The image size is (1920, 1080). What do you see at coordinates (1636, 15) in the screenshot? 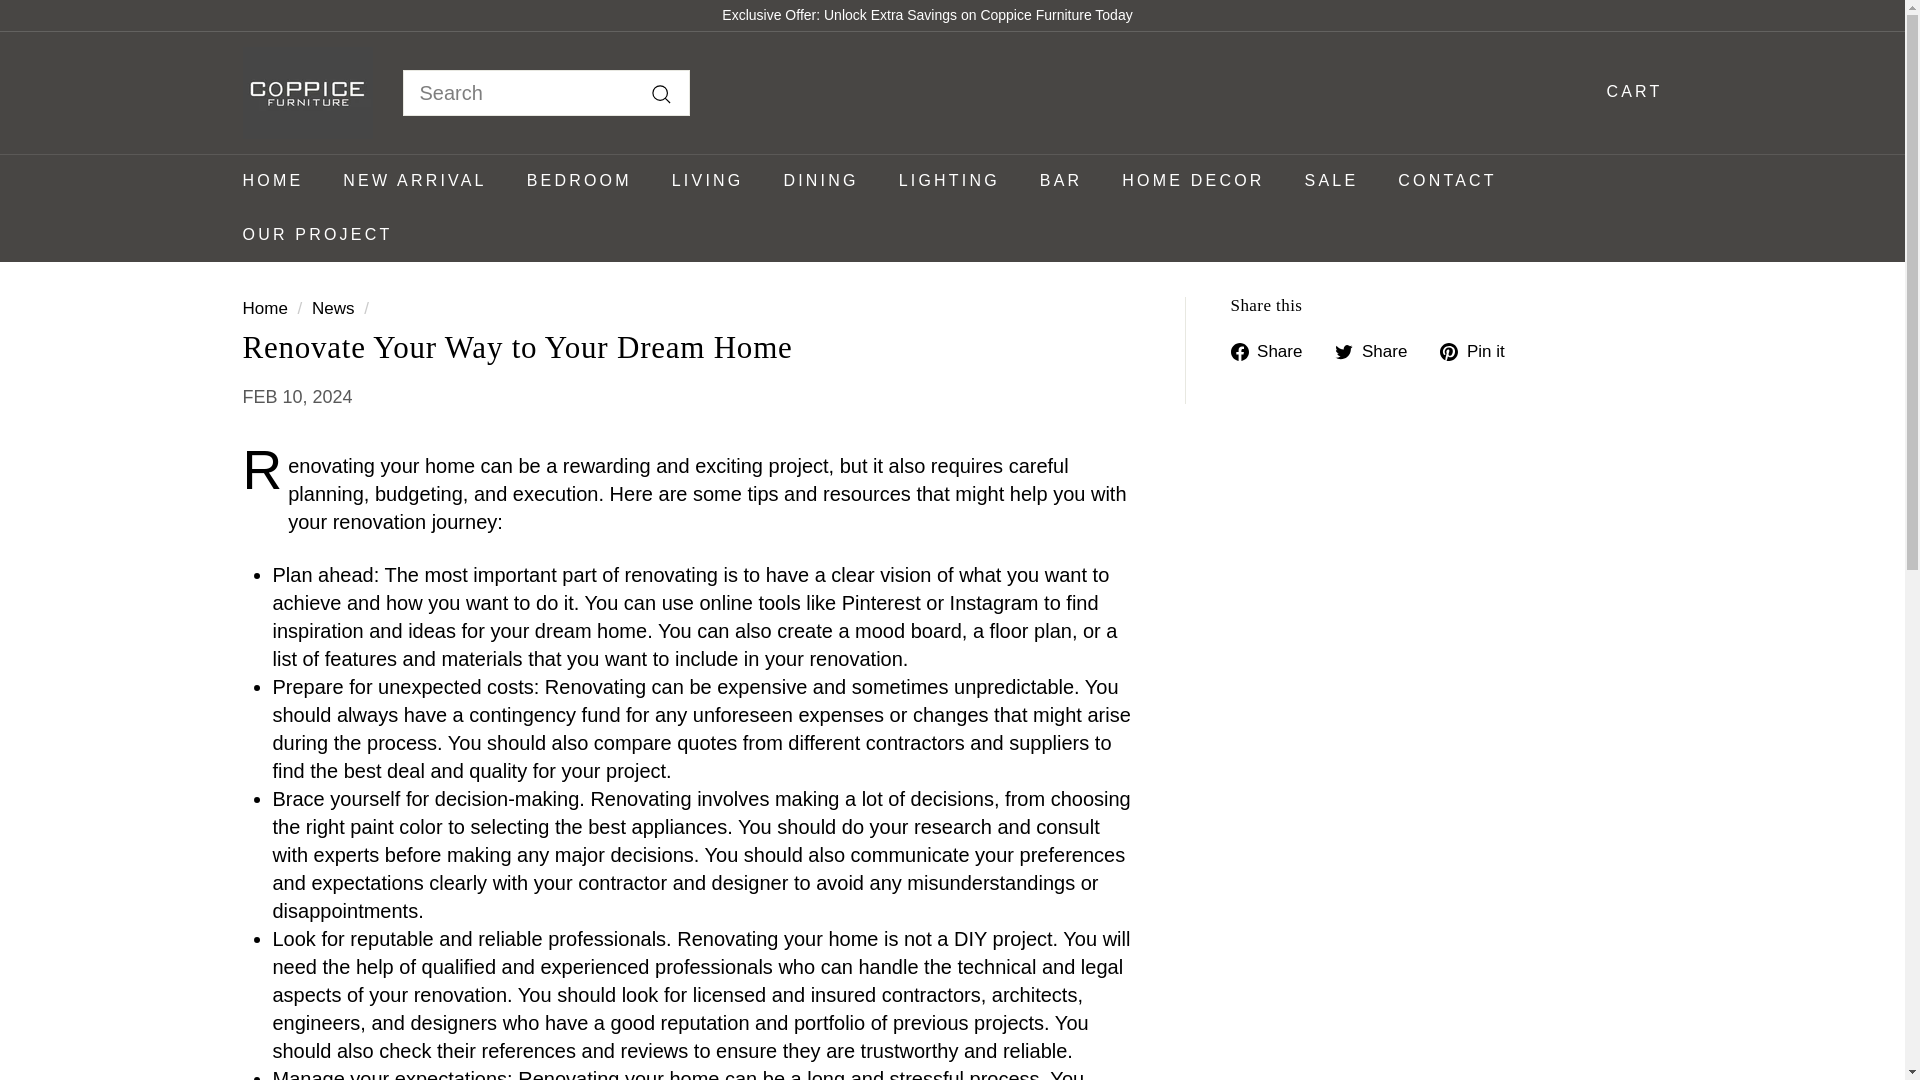
I see `Facebook` at bounding box center [1636, 15].